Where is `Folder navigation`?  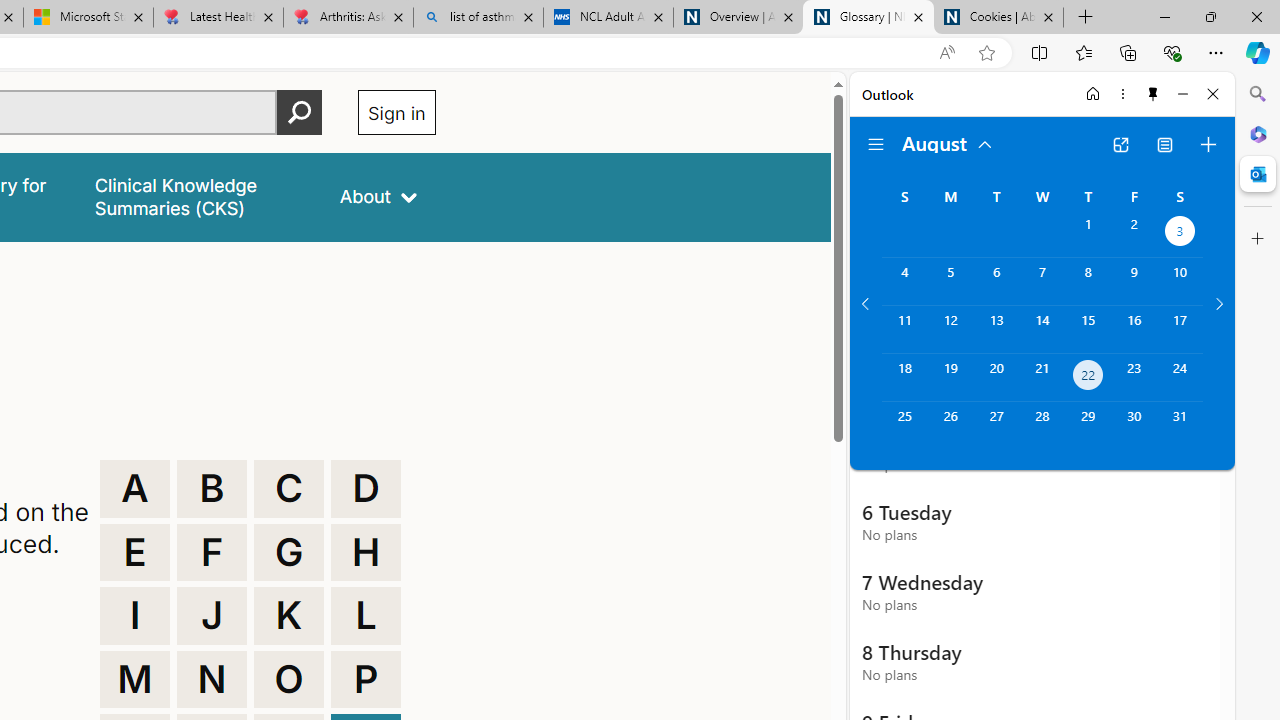
Folder navigation is located at coordinates (876, 144).